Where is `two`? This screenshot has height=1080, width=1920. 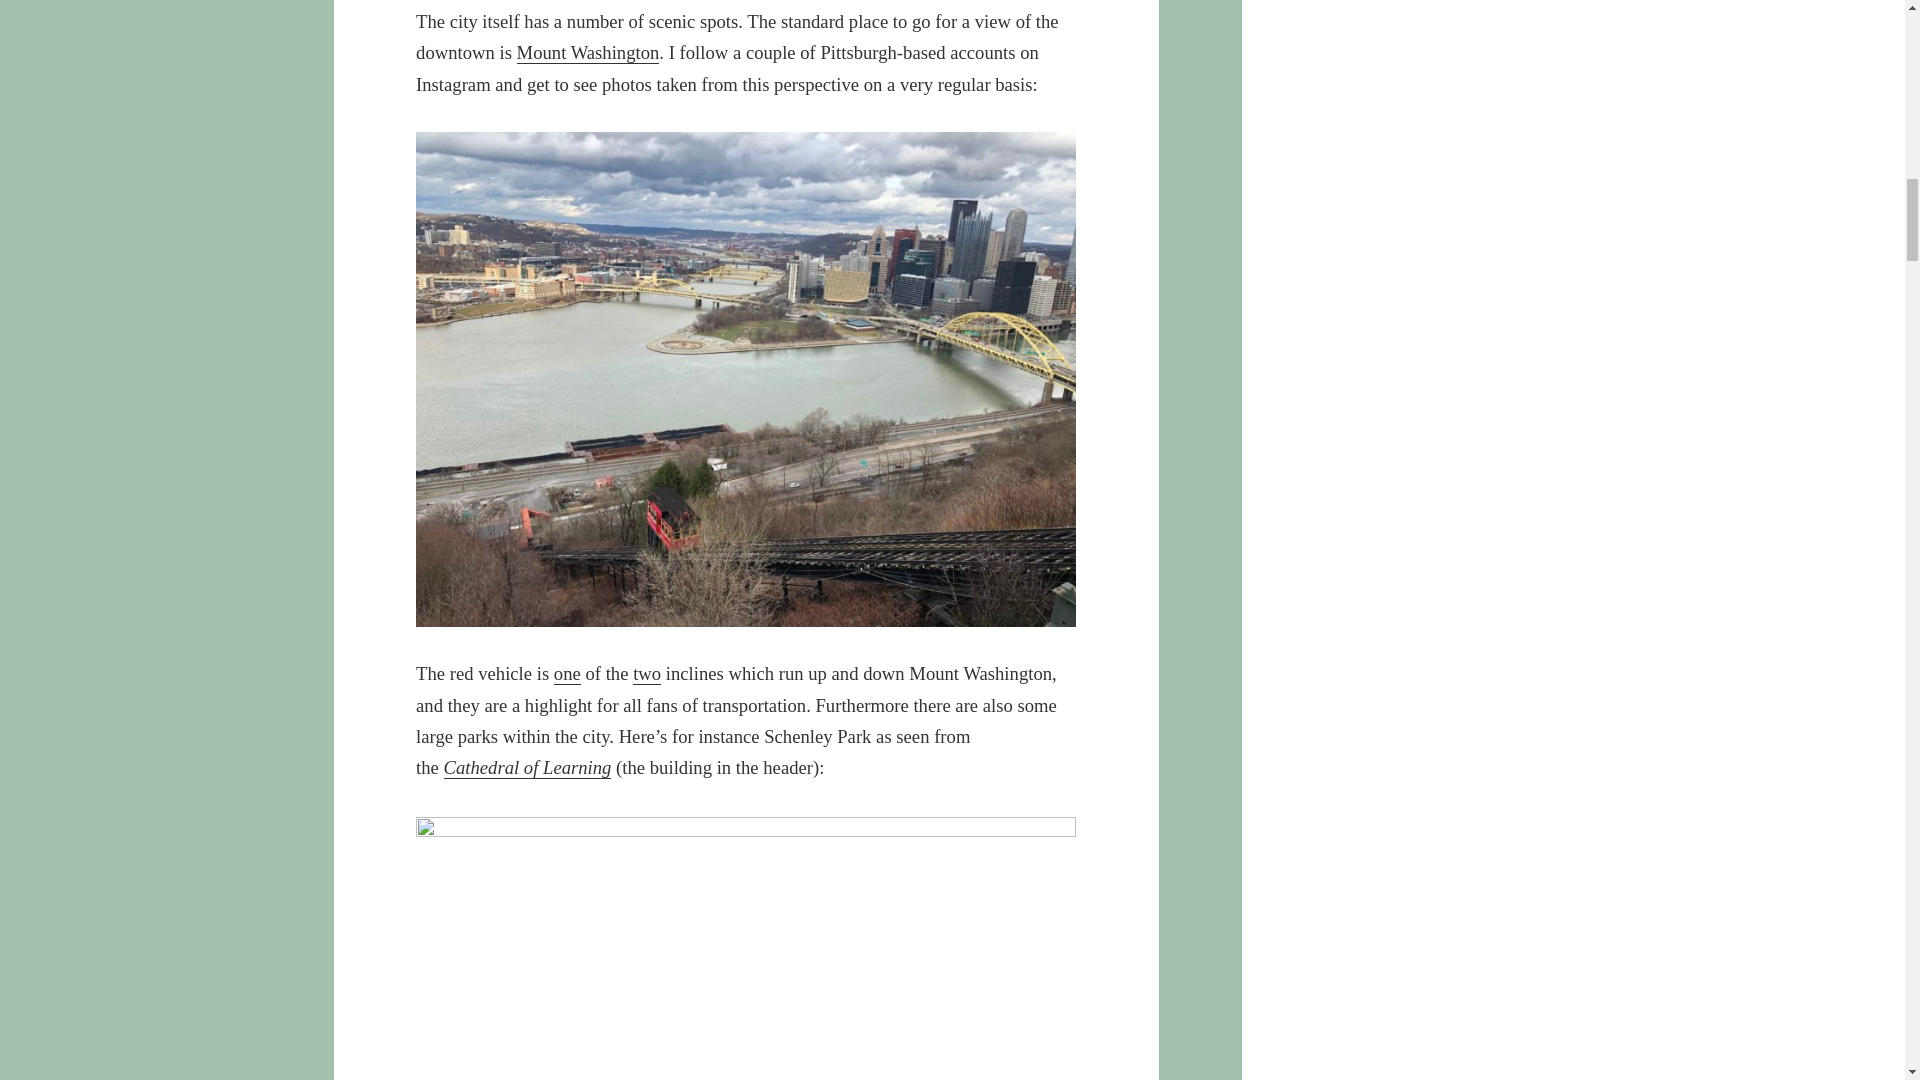 two is located at coordinates (646, 674).